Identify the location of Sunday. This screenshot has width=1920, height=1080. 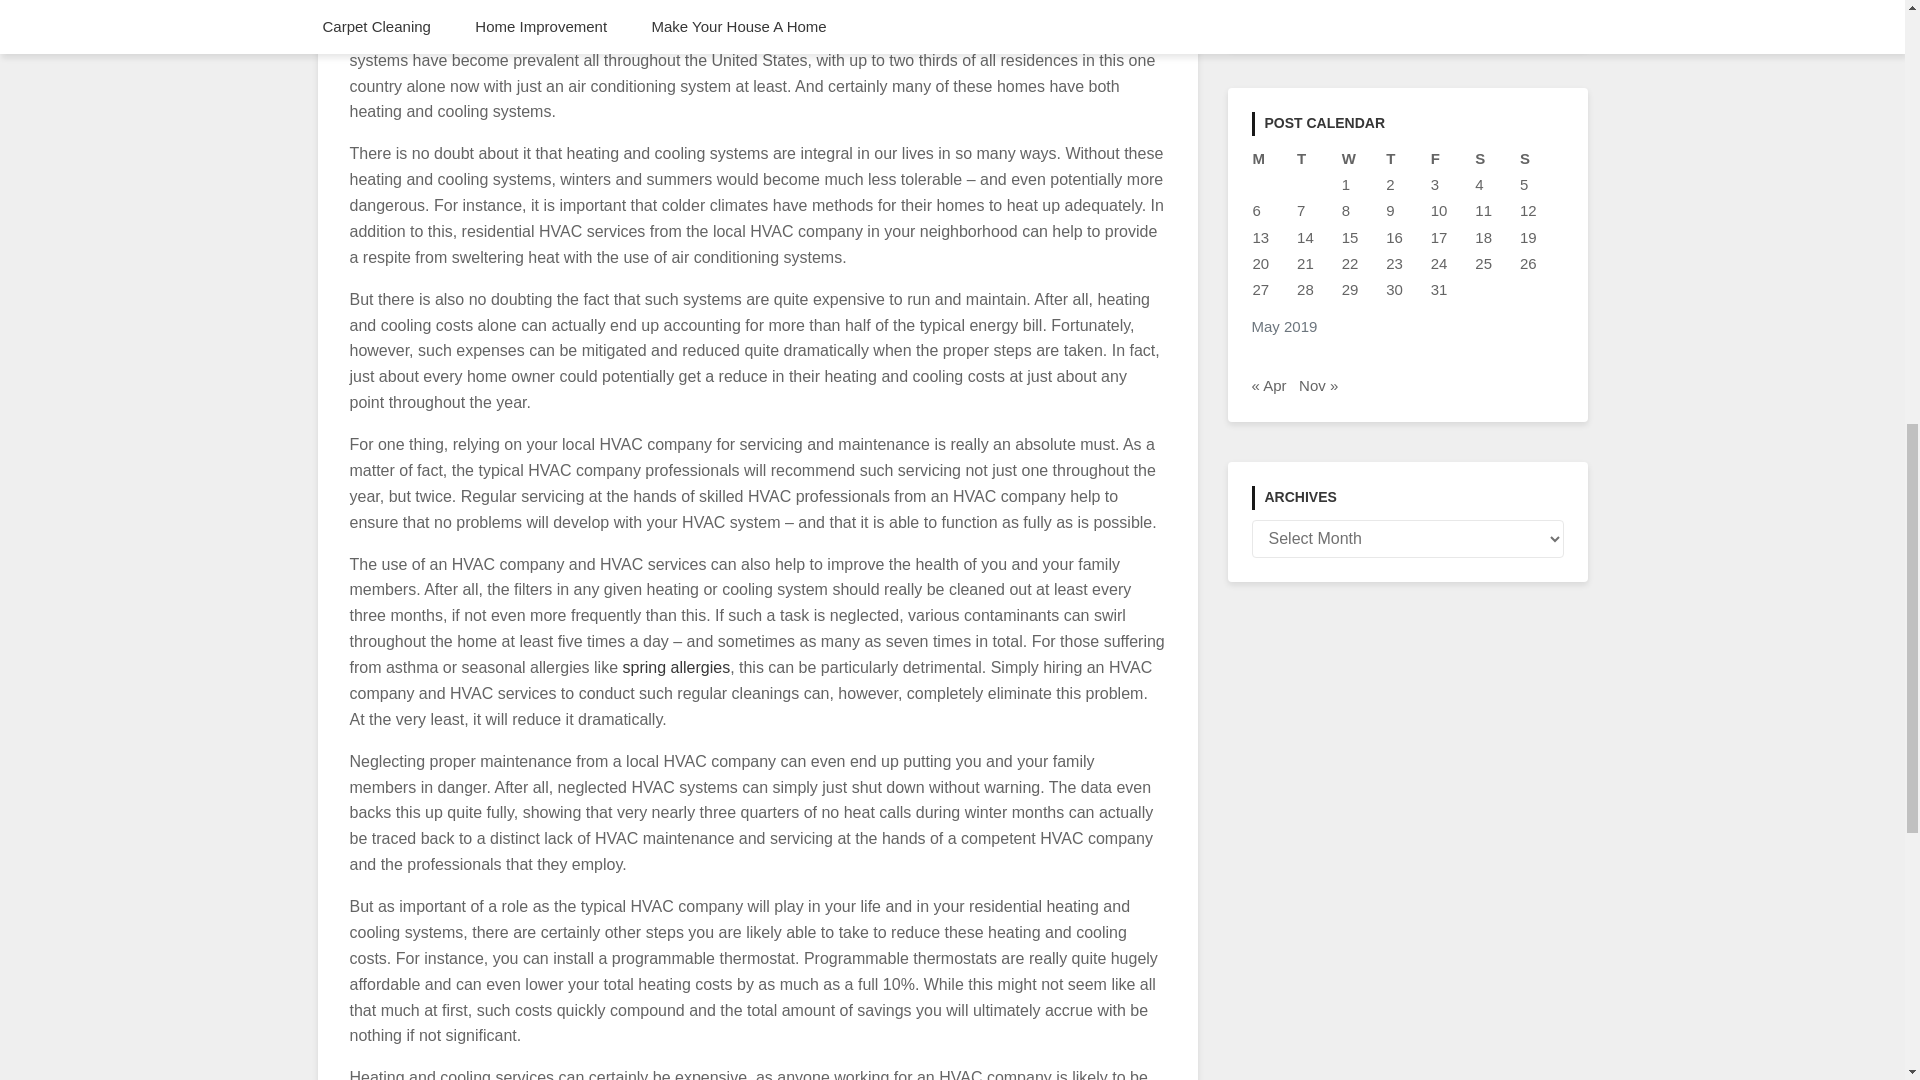
(1541, 158).